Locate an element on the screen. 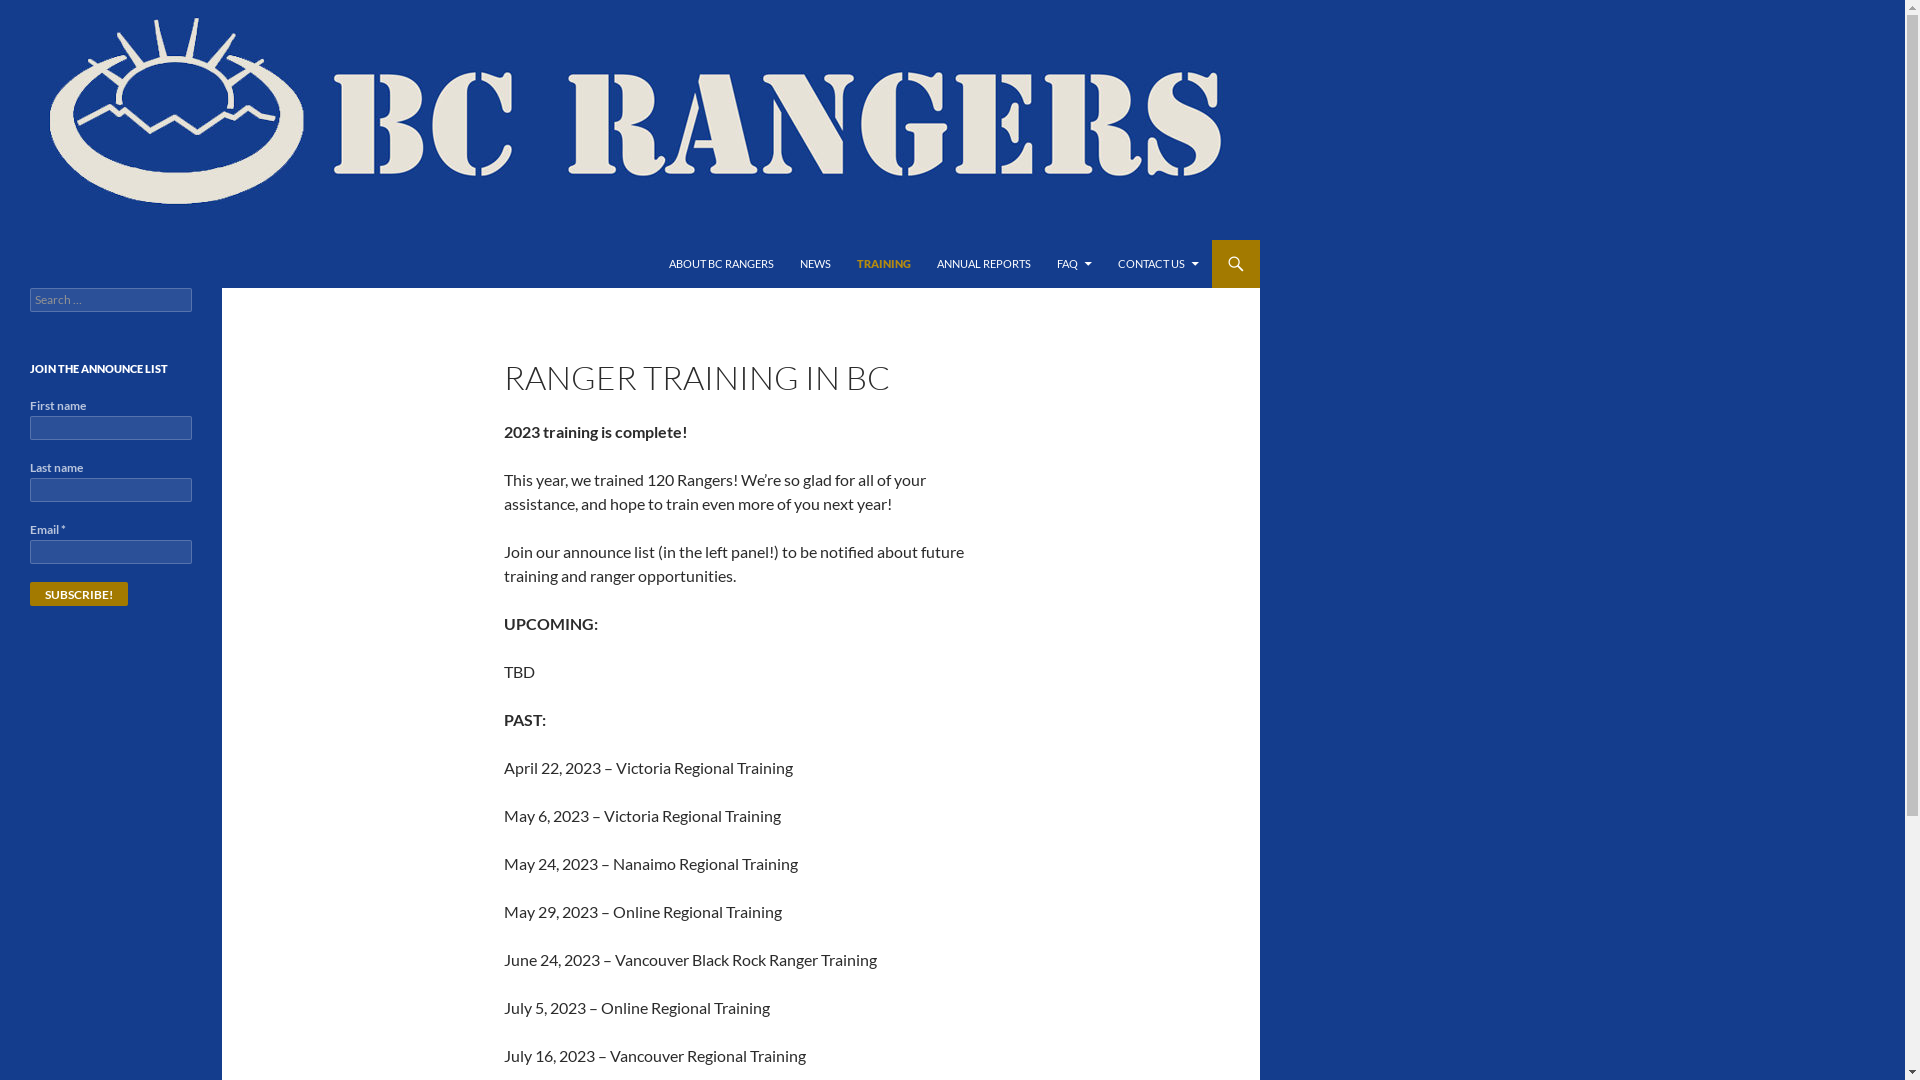  First name is located at coordinates (111, 428).